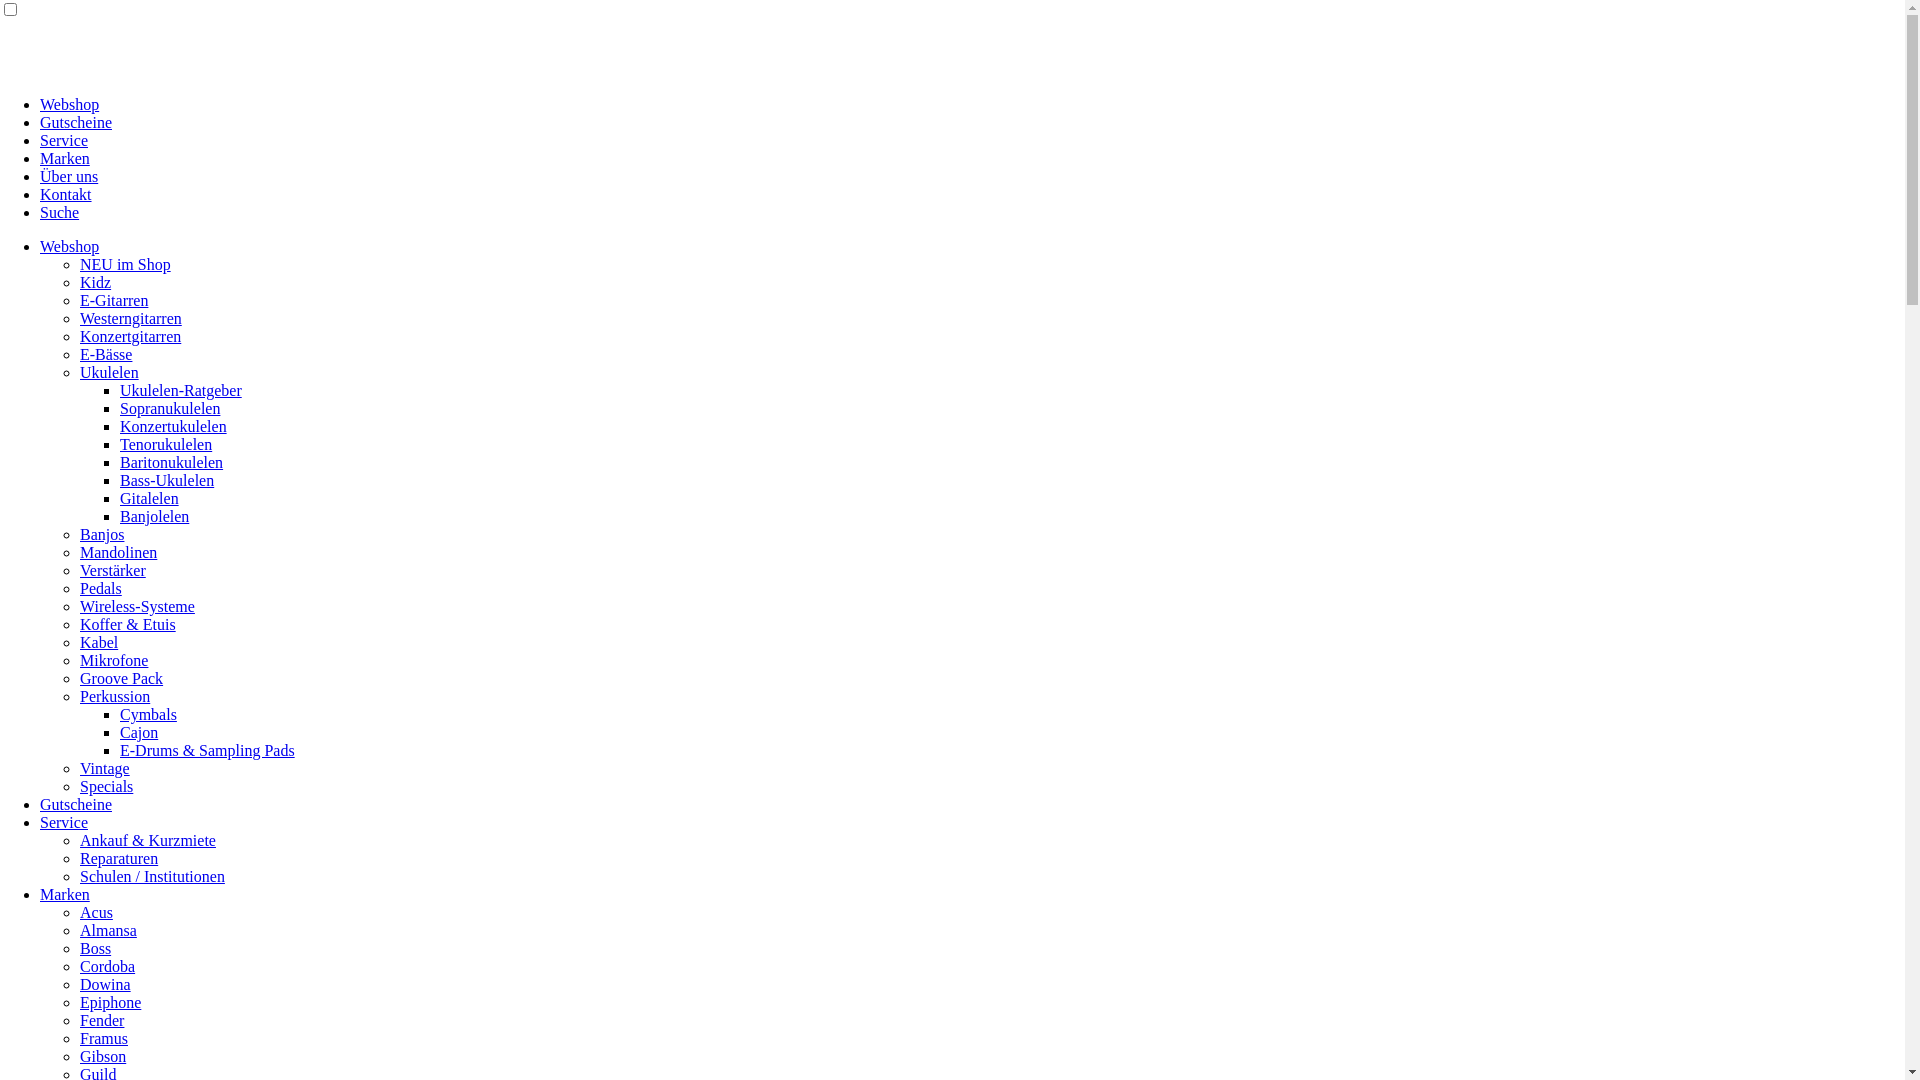 The height and width of the screenshot is (1080, 1920). I want to click on Gutscheine, so click(76, 804).